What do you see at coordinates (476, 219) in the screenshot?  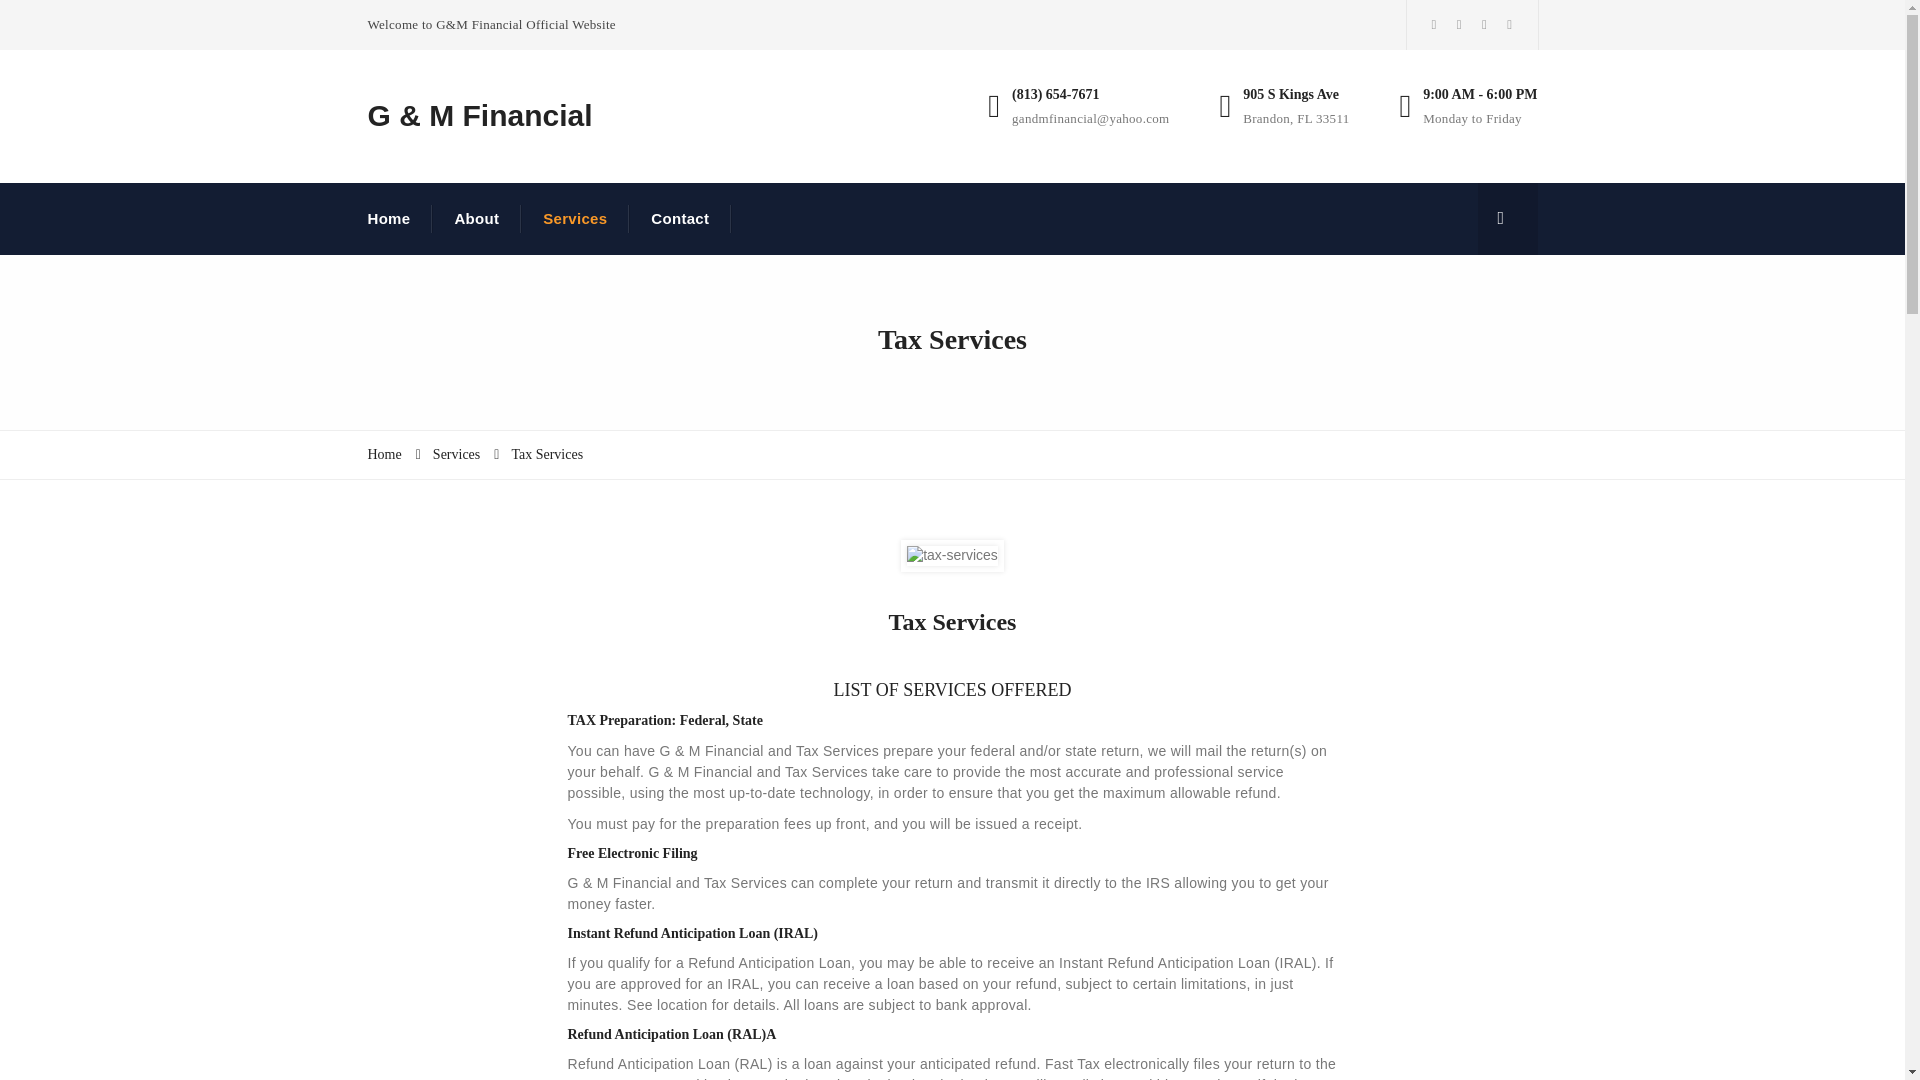 I see `About` at bounding box center [476, 219].